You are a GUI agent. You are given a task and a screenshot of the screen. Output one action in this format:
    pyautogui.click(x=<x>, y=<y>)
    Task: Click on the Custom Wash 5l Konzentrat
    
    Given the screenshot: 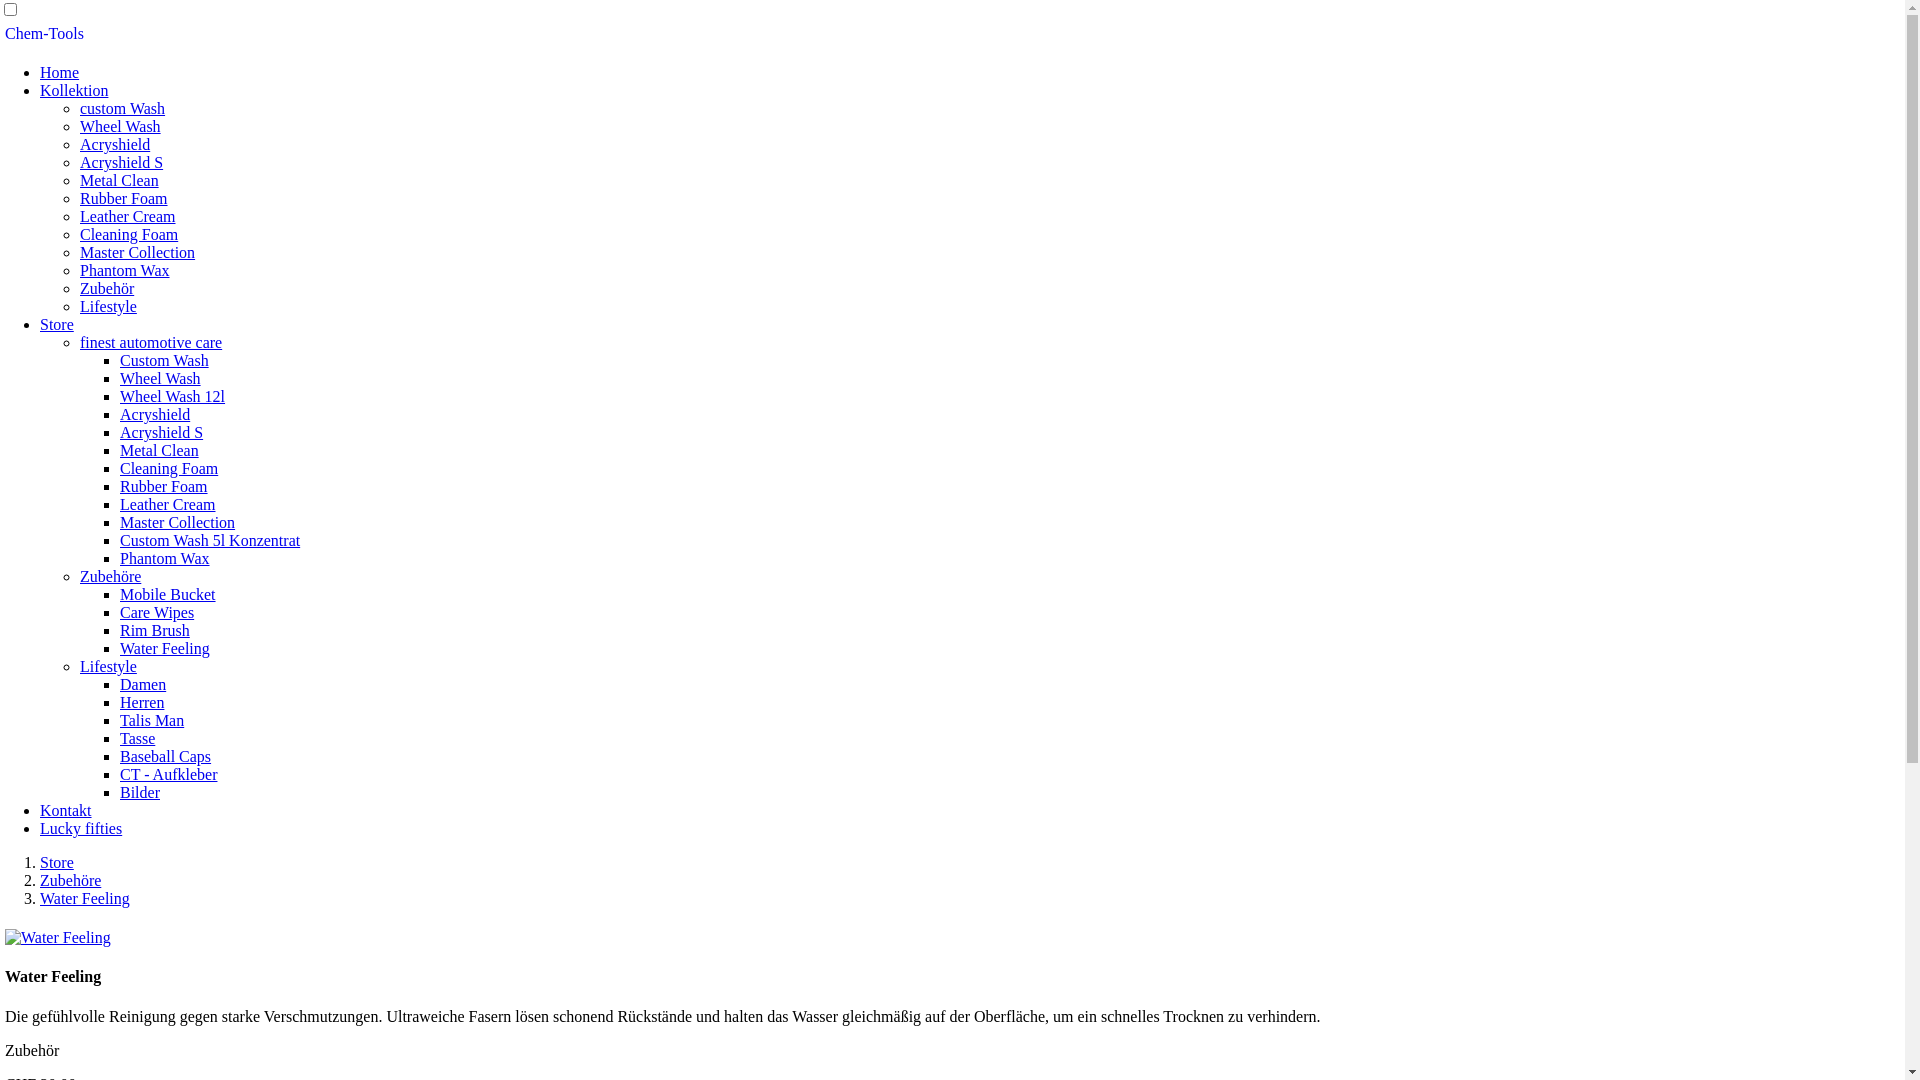 What is the action you would take?
    pyautogui.click(x=210, y=540)
    